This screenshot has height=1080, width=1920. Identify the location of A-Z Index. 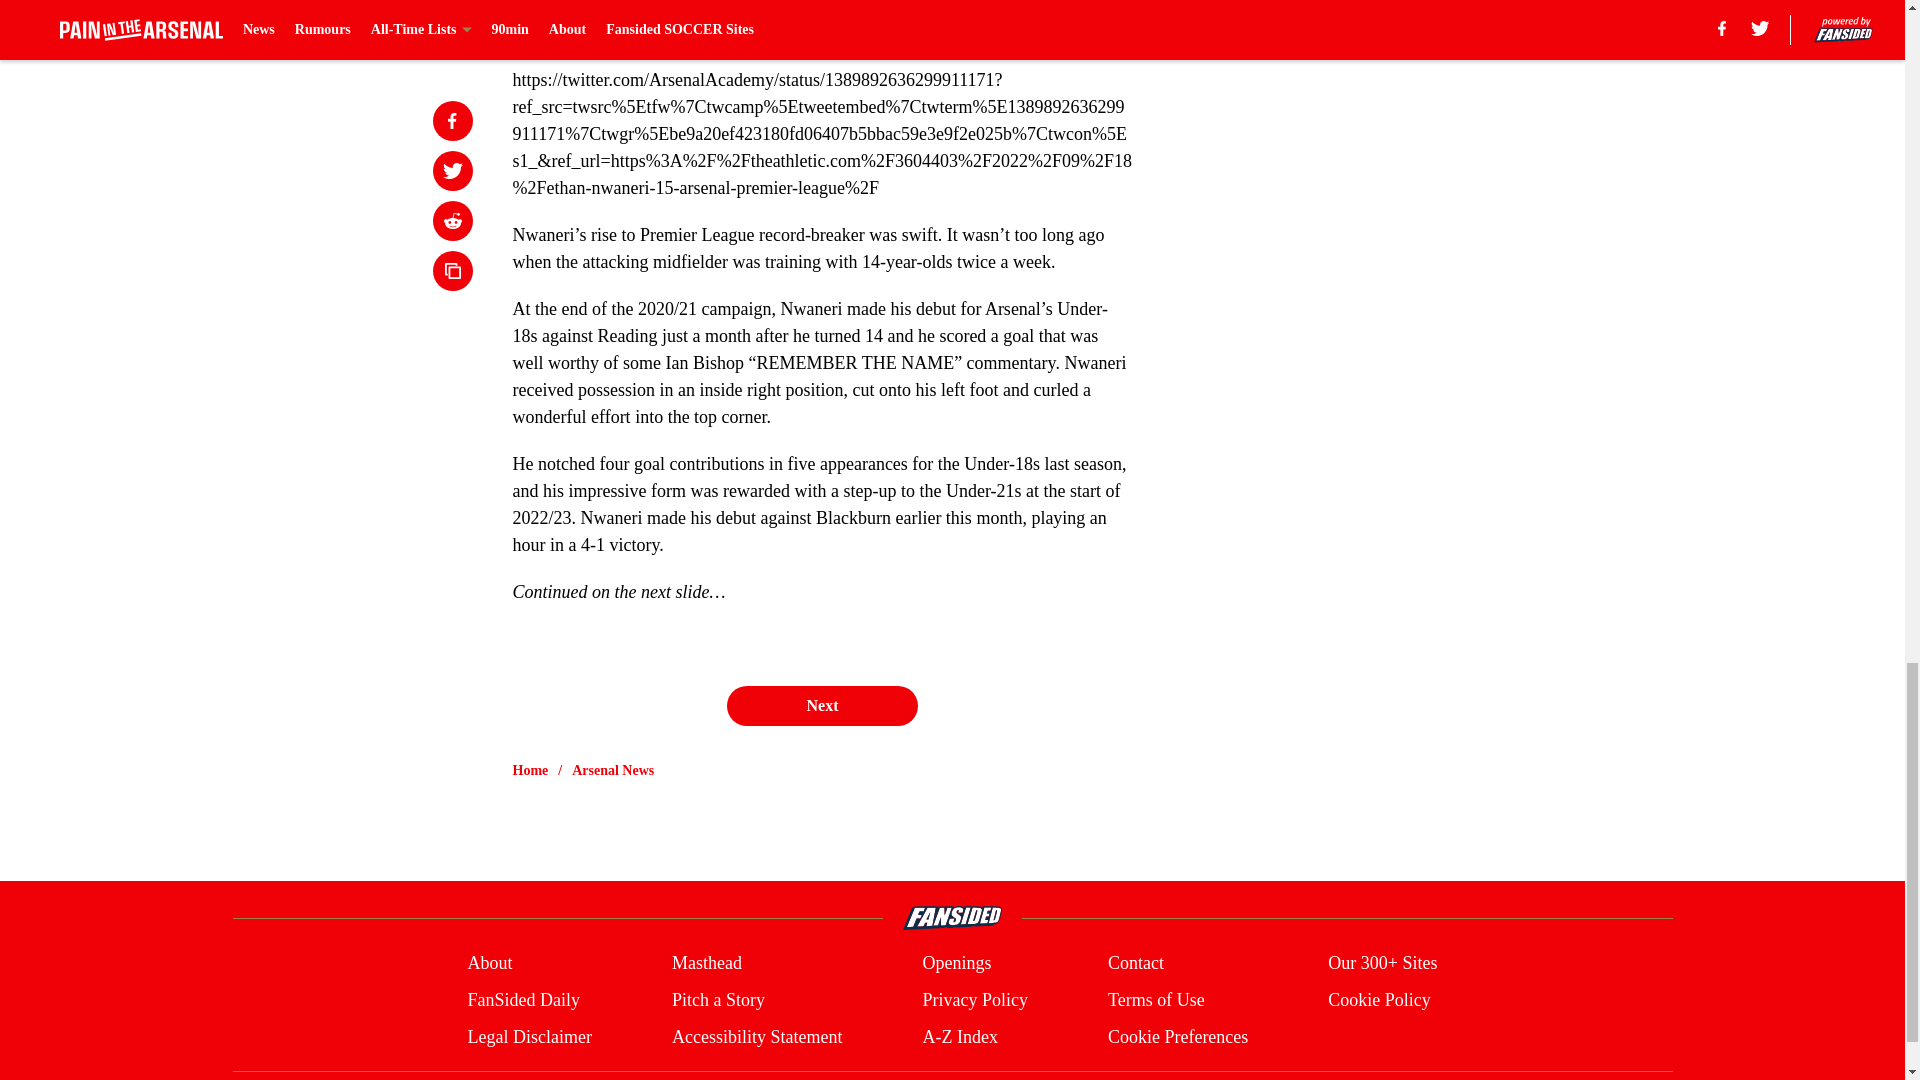
(958, 1036).